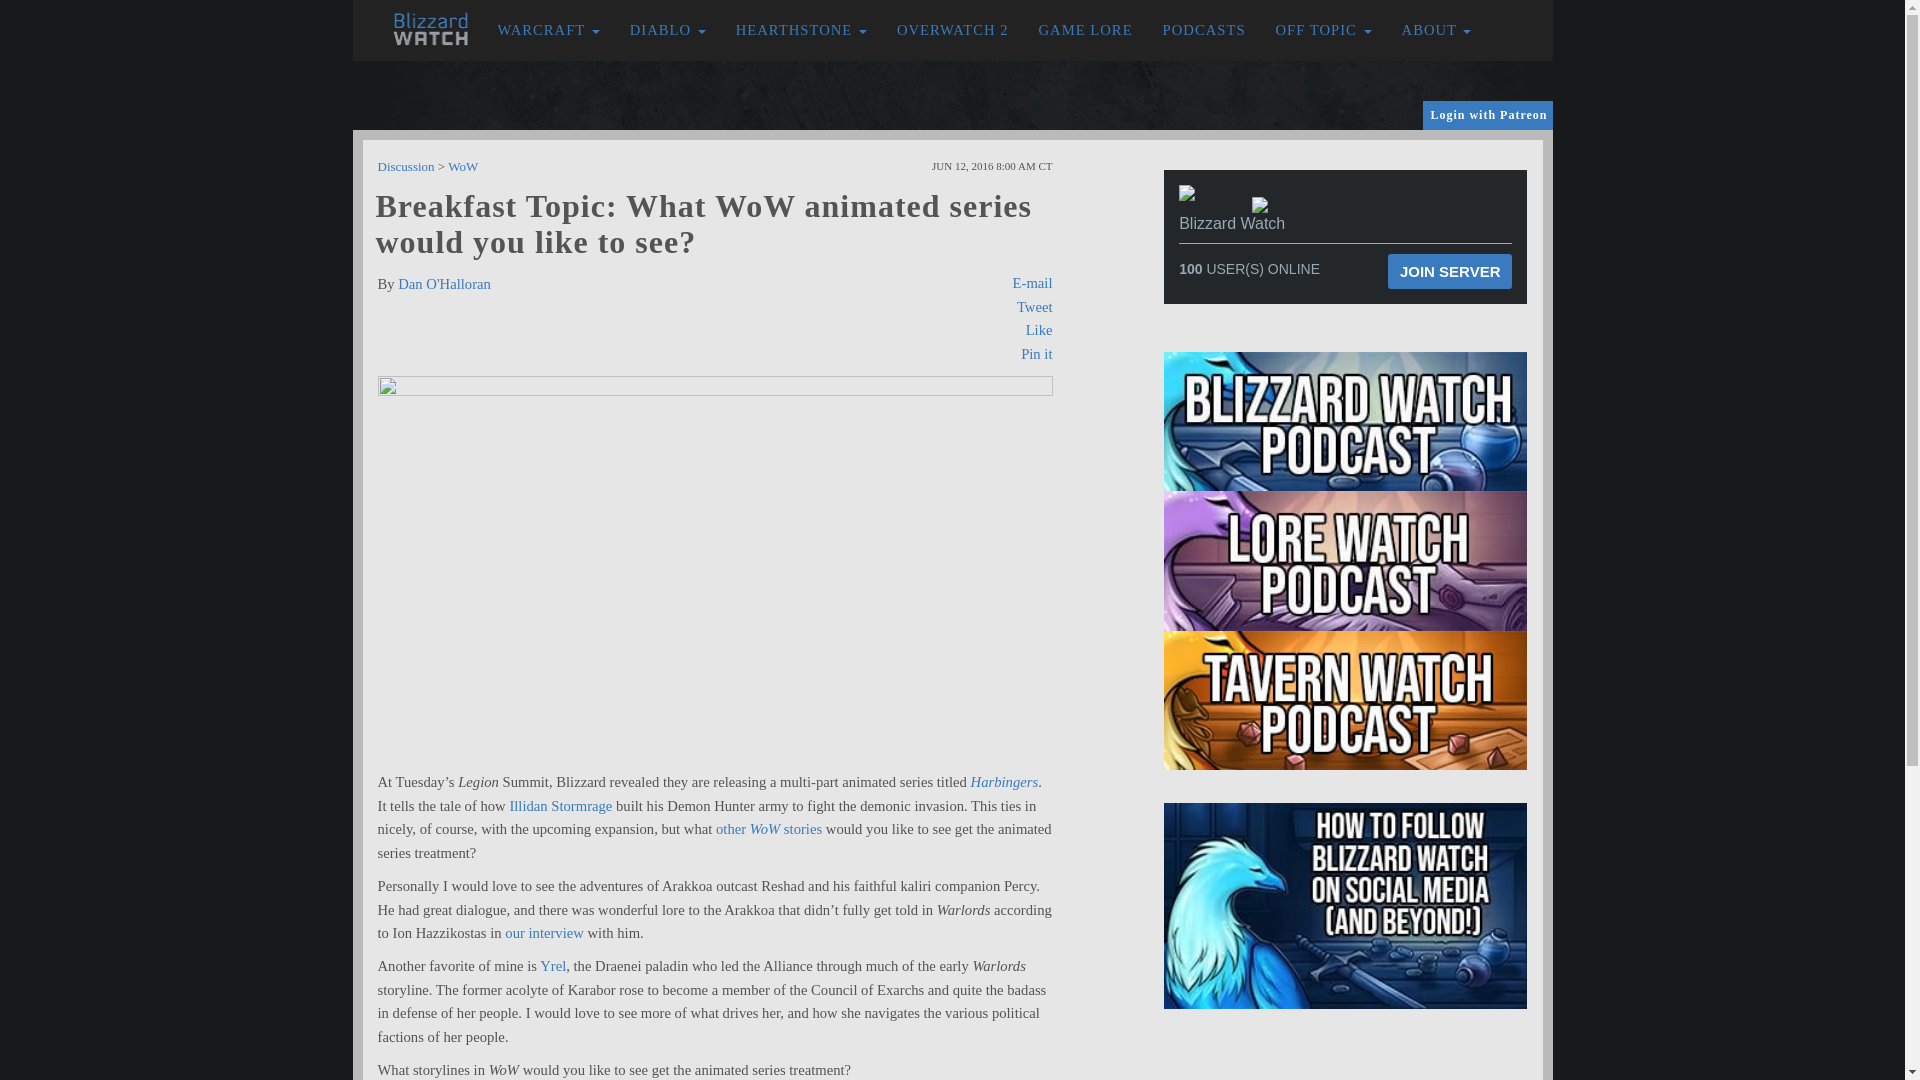 This screenshot has width=1920, height=1080. I want to click on Login with Patreon, so click(1488, 115).